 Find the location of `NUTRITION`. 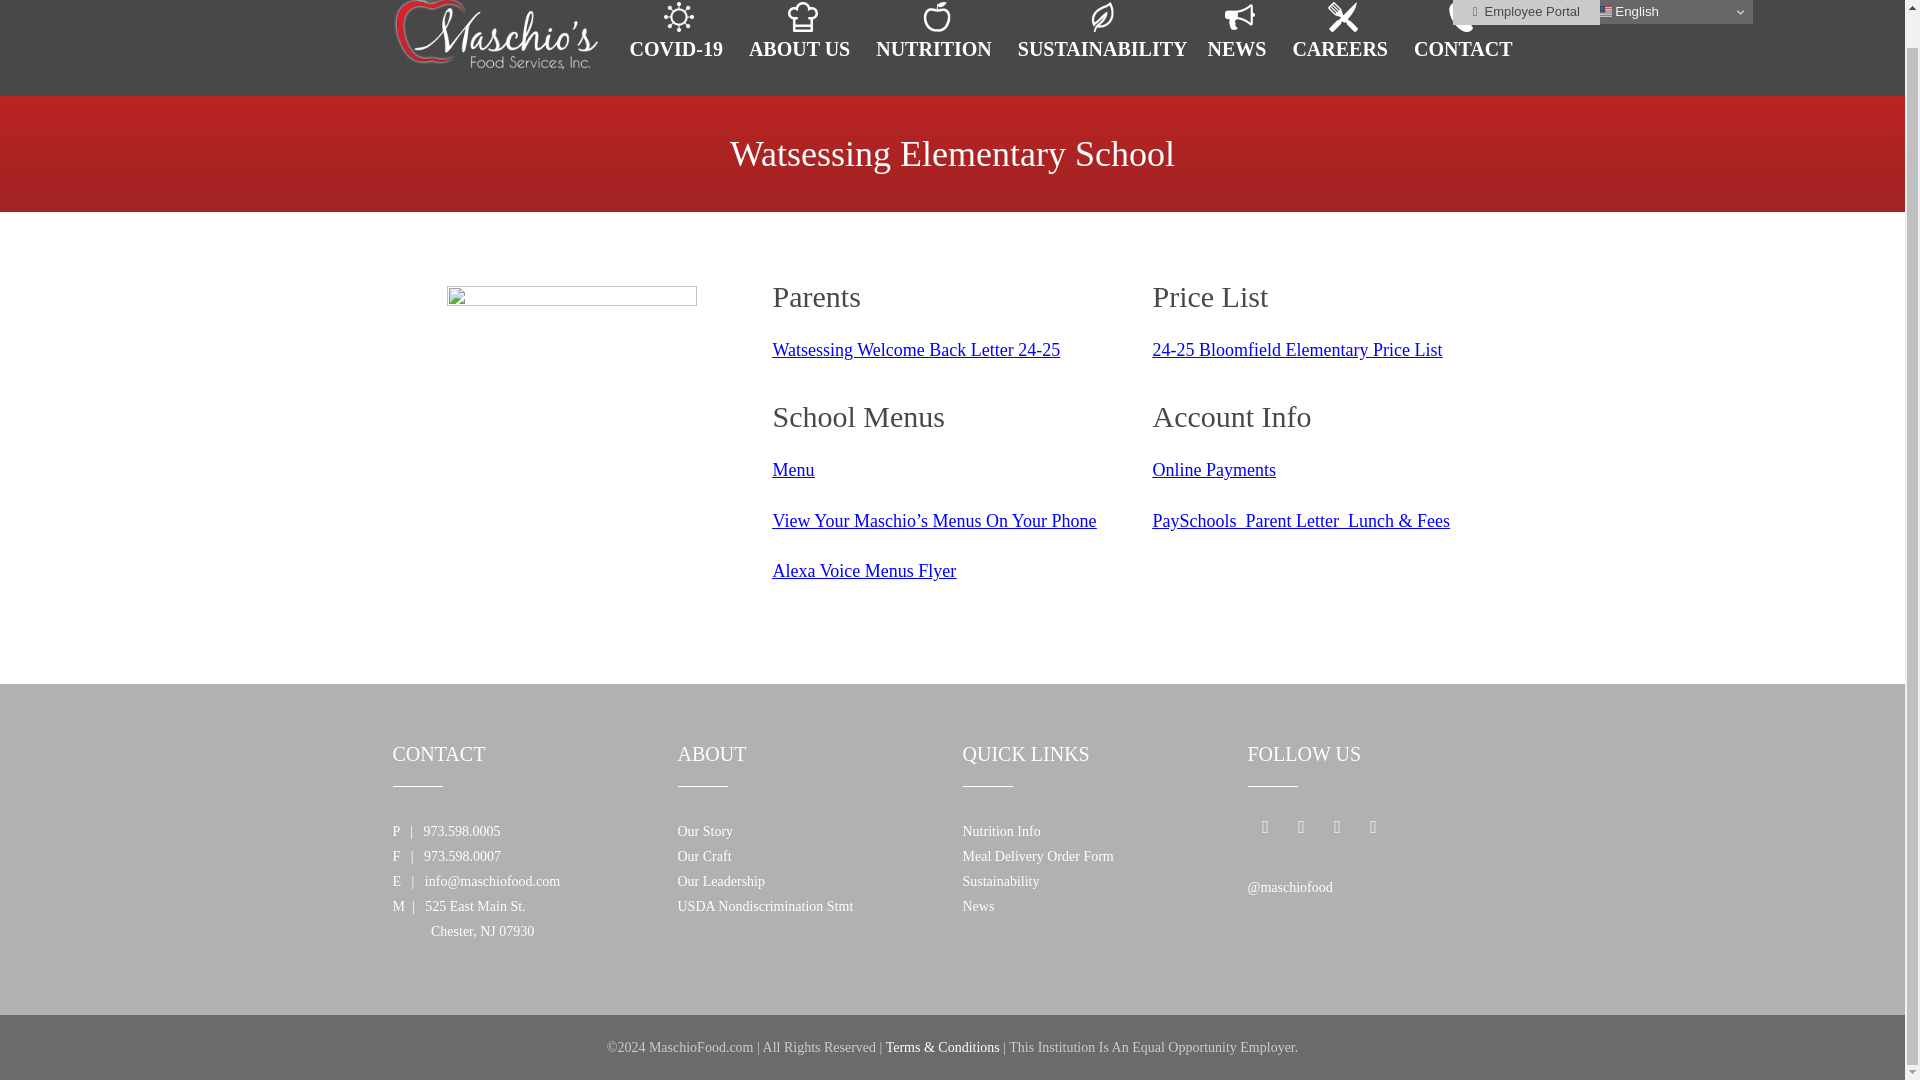

NUTRITION is located at coordinates (936, 48).